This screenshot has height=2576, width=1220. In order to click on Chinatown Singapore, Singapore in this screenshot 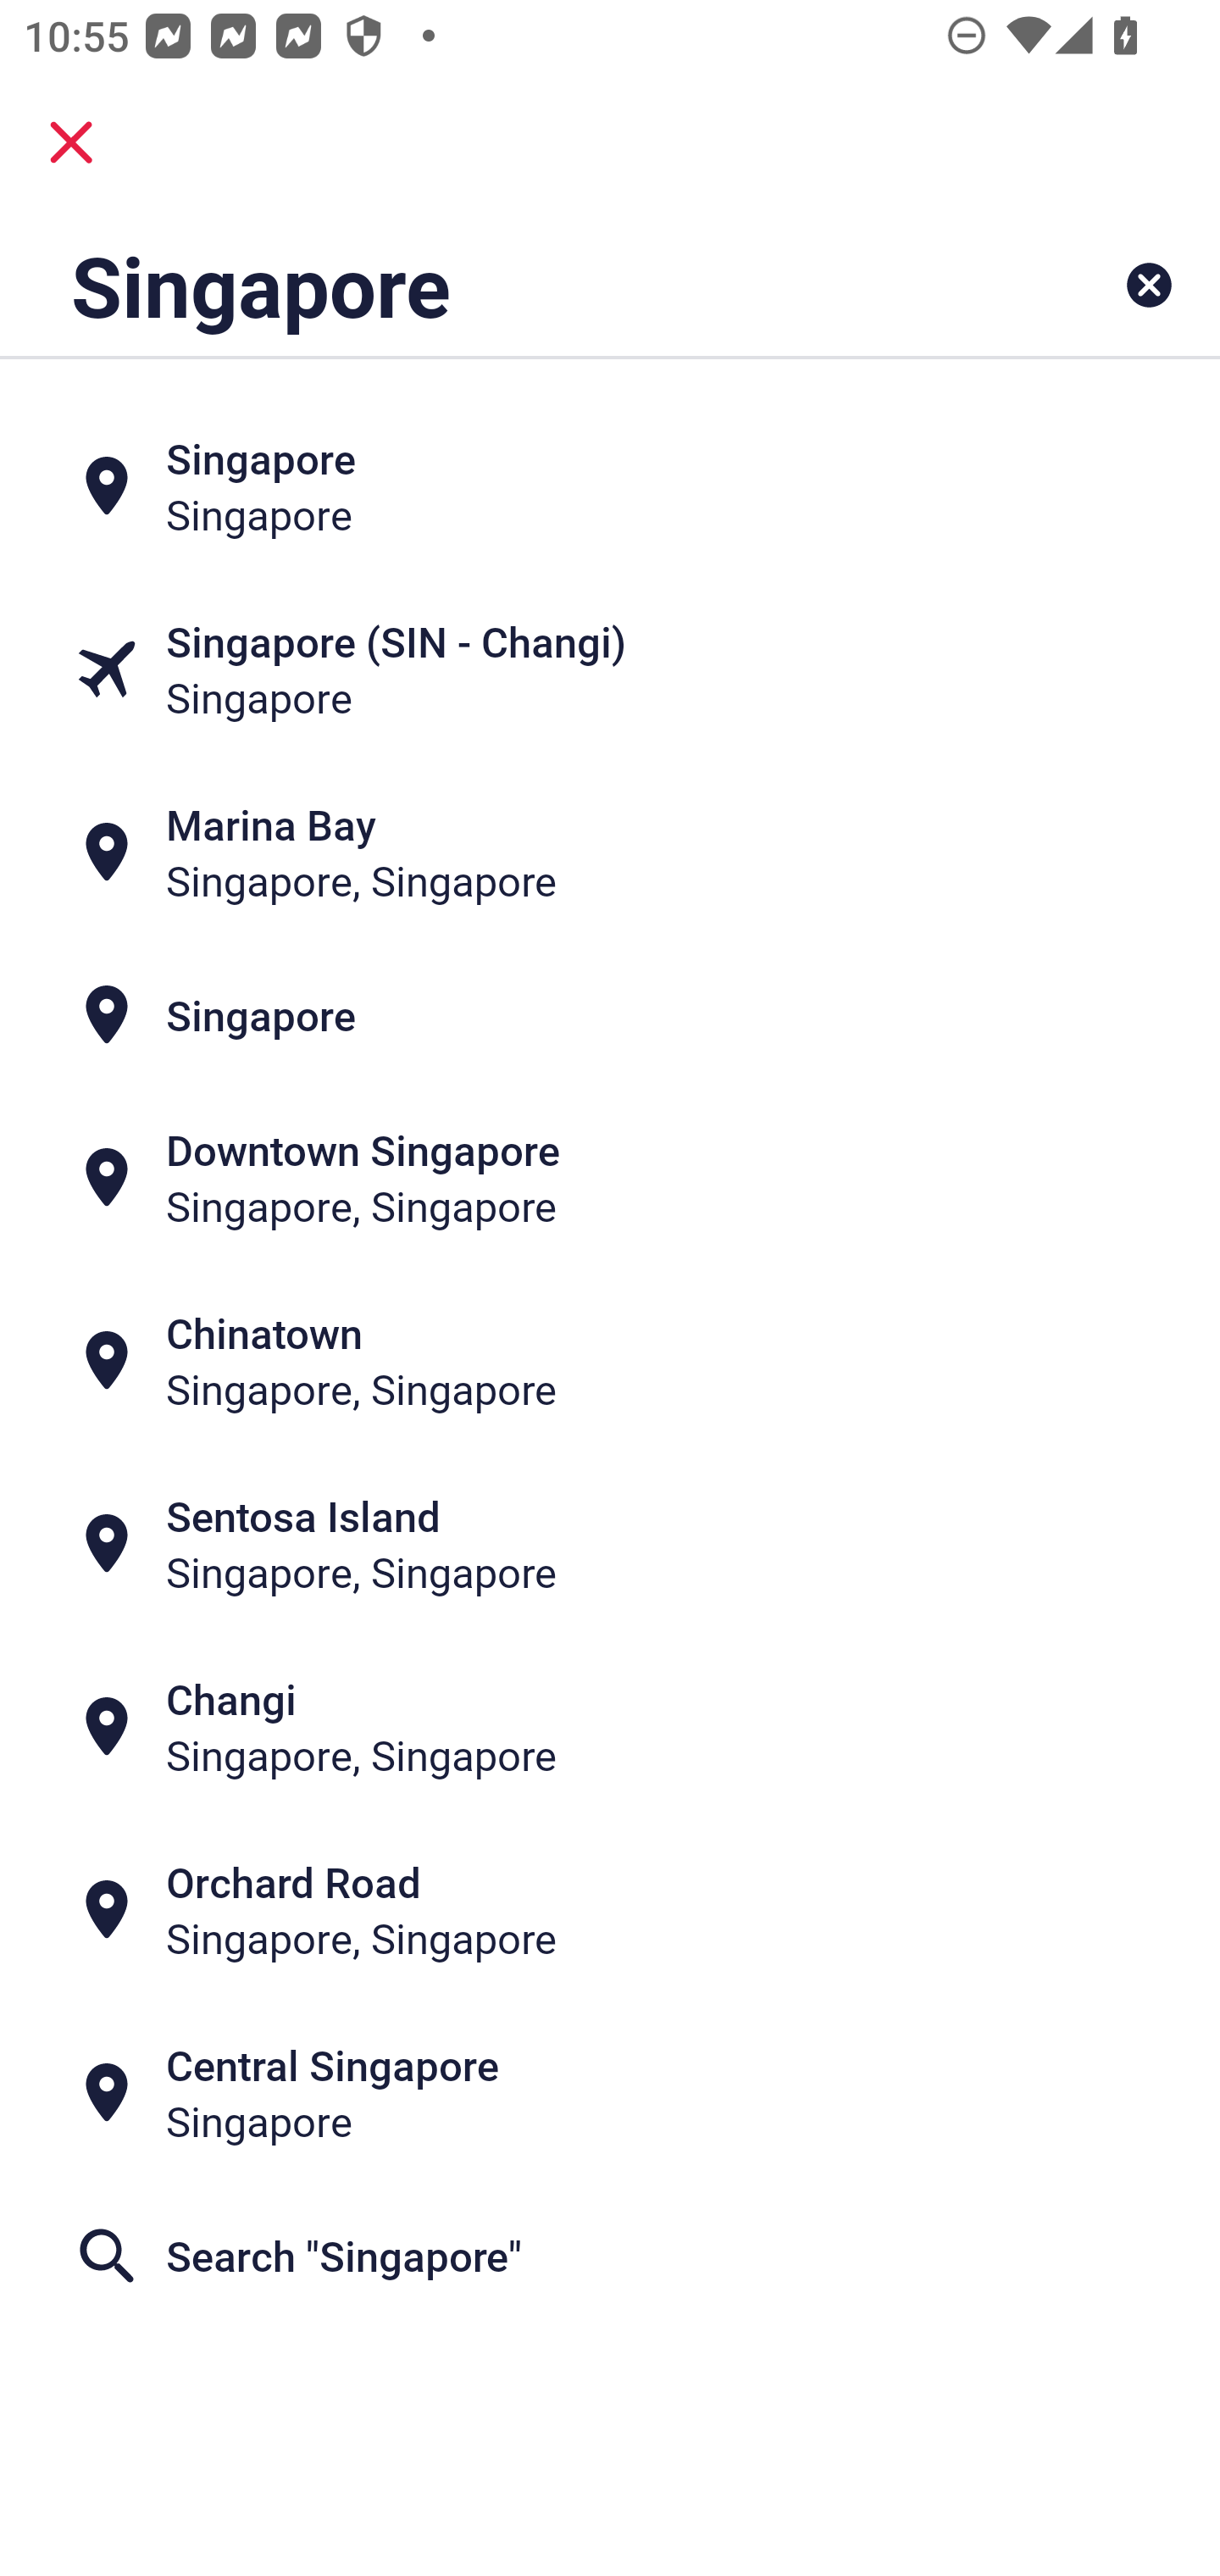, I will do `click(610, 1361)`.